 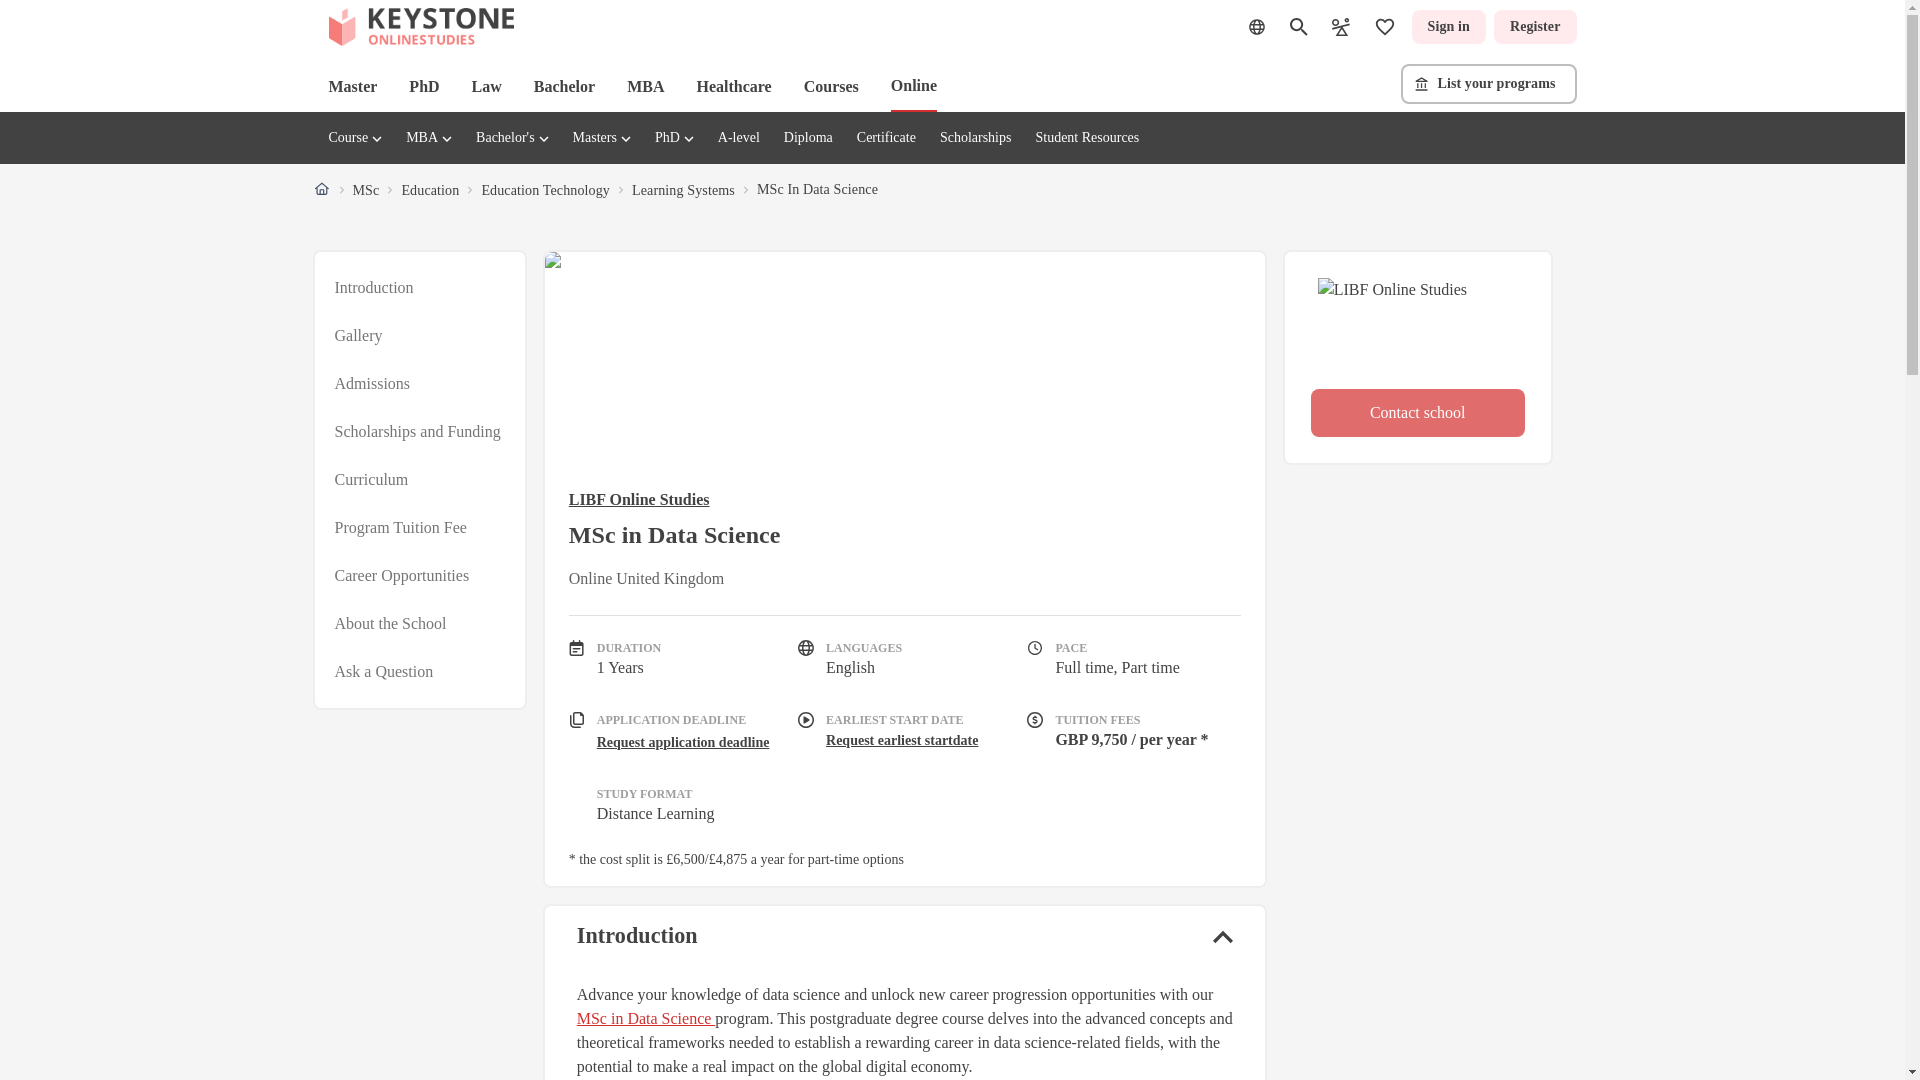 What do you see at coordinates (739, 136) in the screenshot?
I see `A-level` at bounding box center [739, 136].